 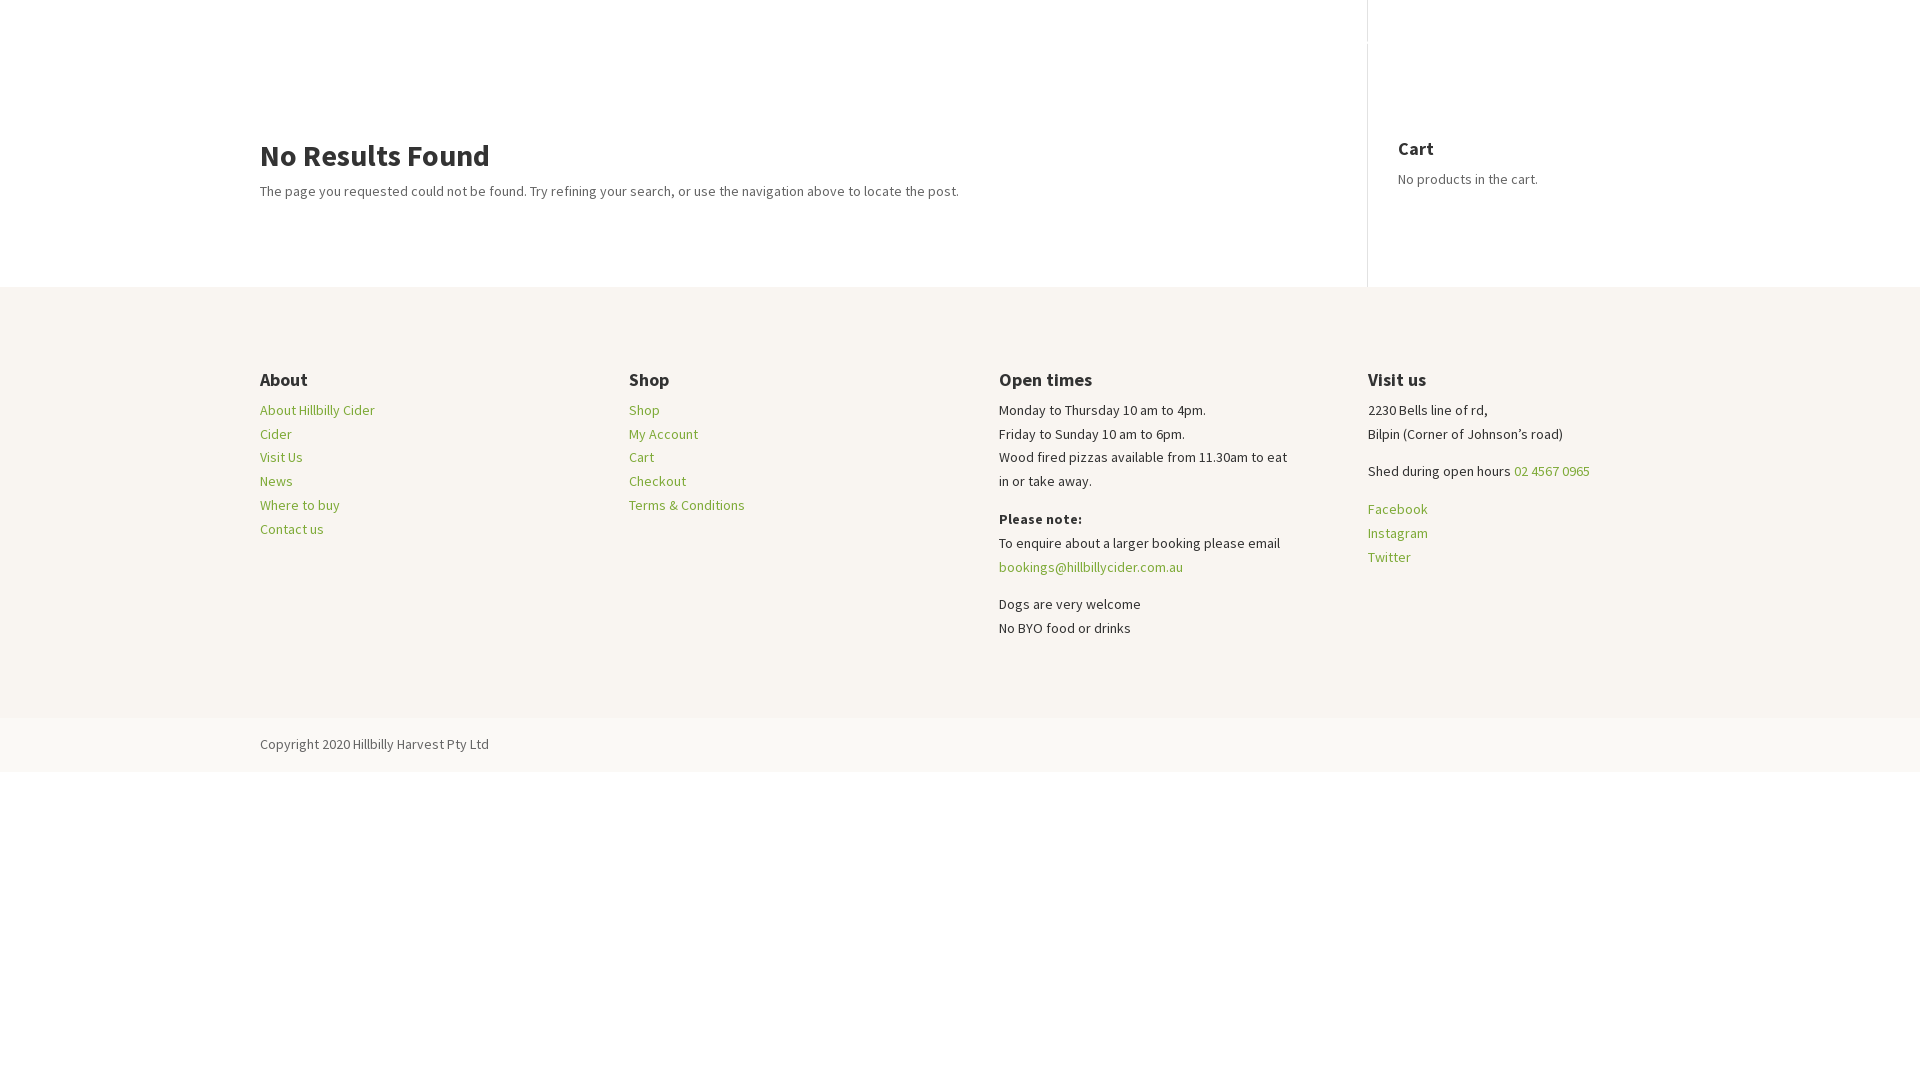 I want to click on About Hillbilly Cider, so click(x=1284, y=58).